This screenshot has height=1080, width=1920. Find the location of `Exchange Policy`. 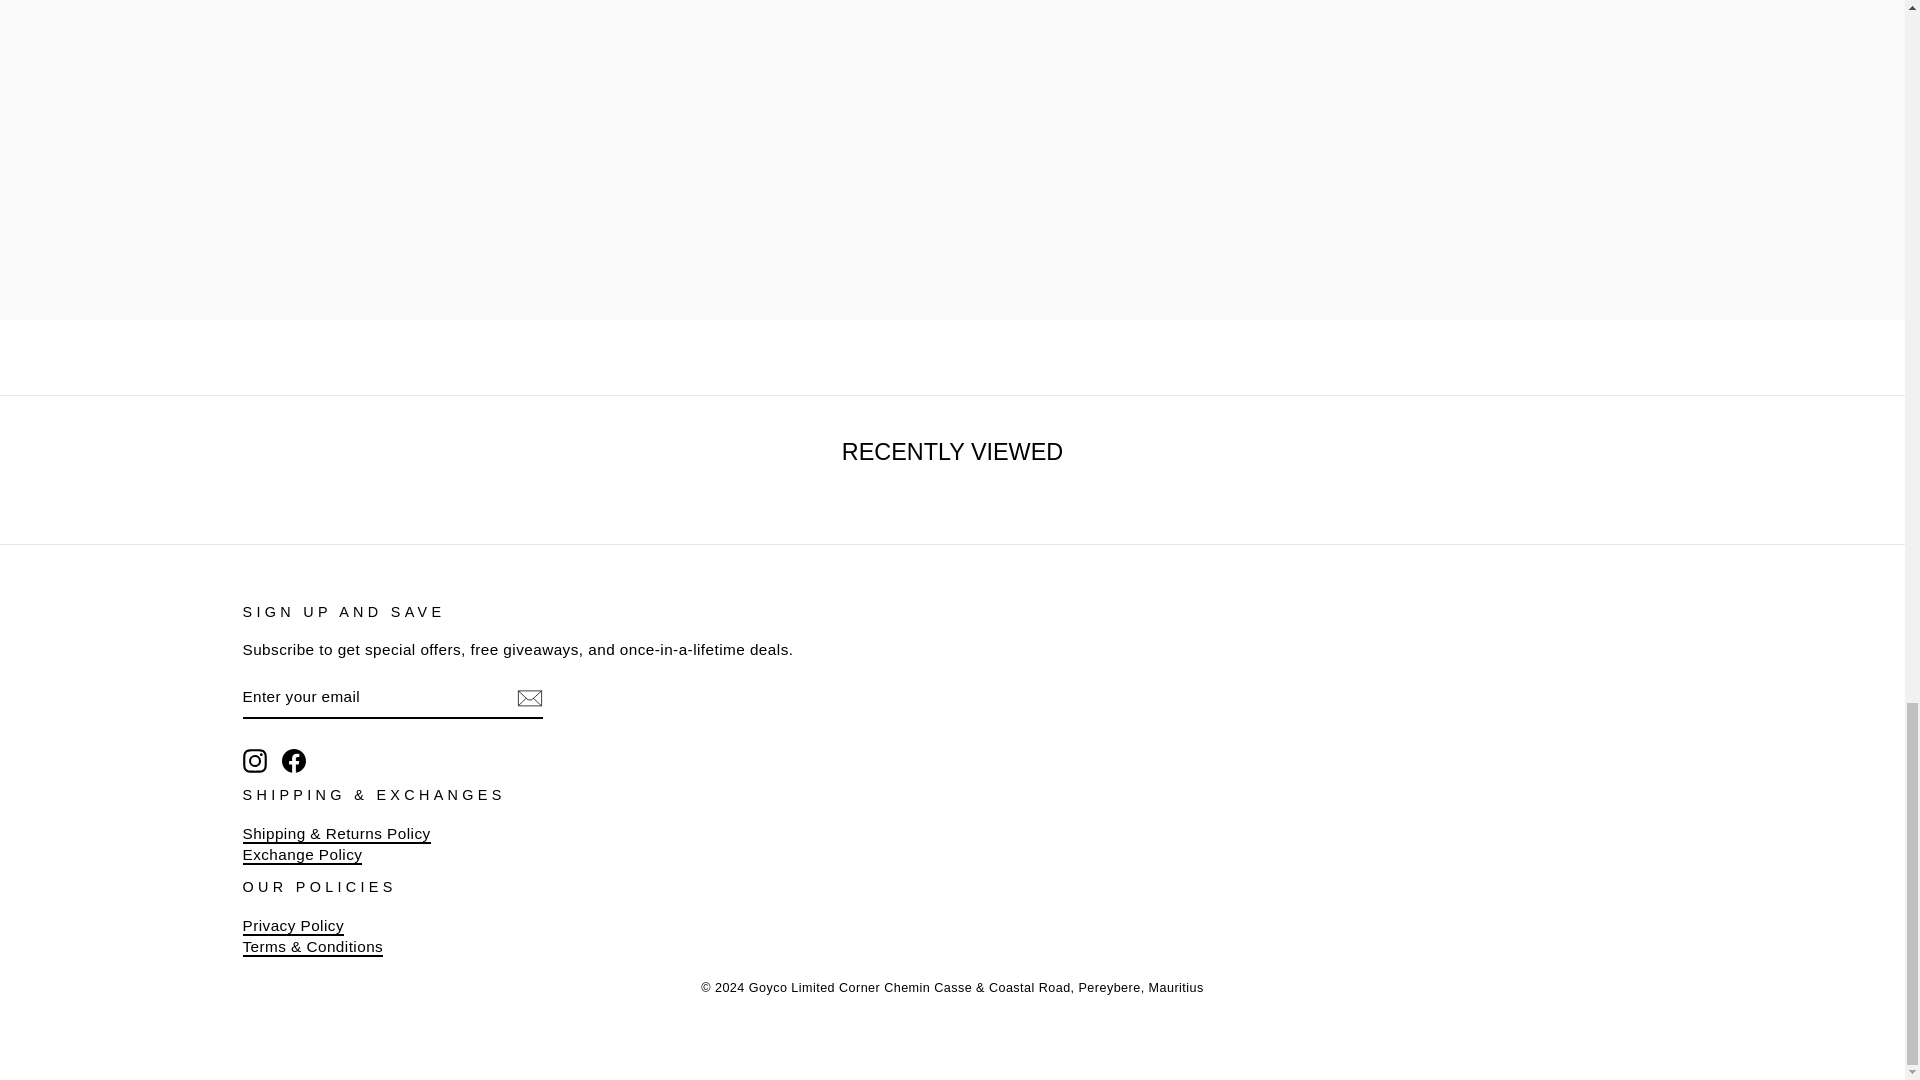

Exchange Policy is located at coordinates (302, 855).